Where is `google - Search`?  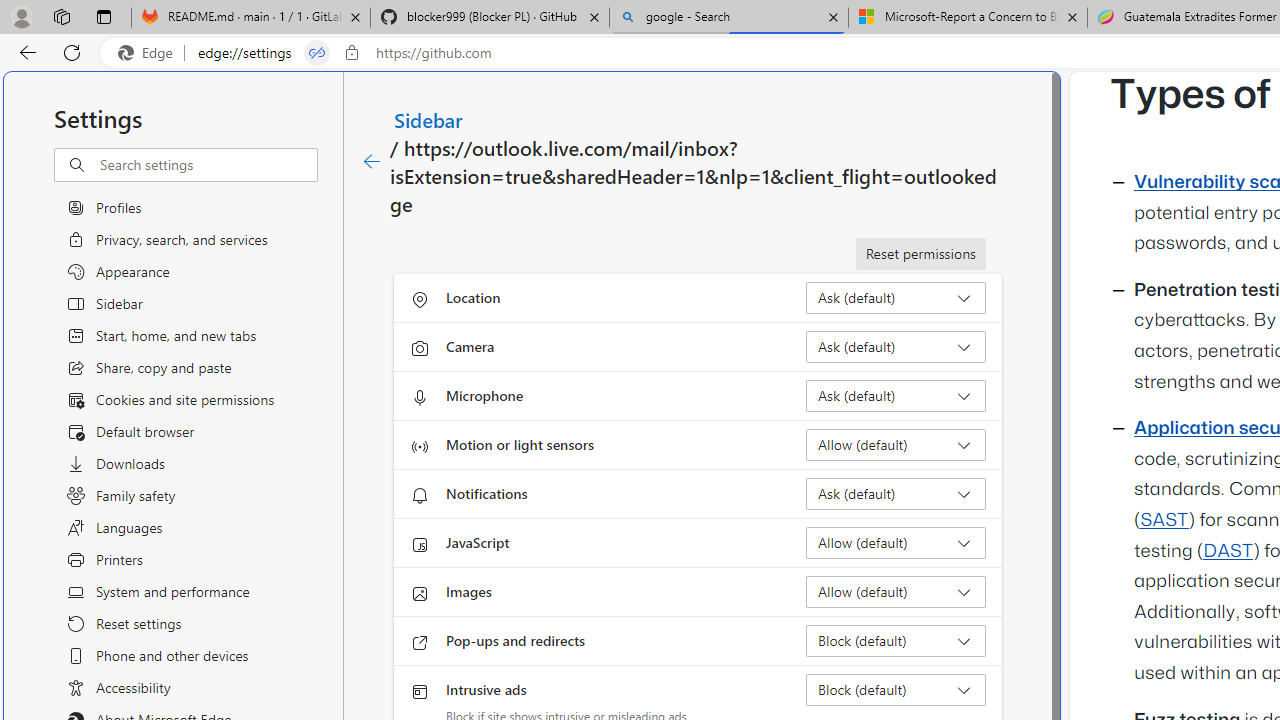 google - Search is located at coordinates (729, 18).